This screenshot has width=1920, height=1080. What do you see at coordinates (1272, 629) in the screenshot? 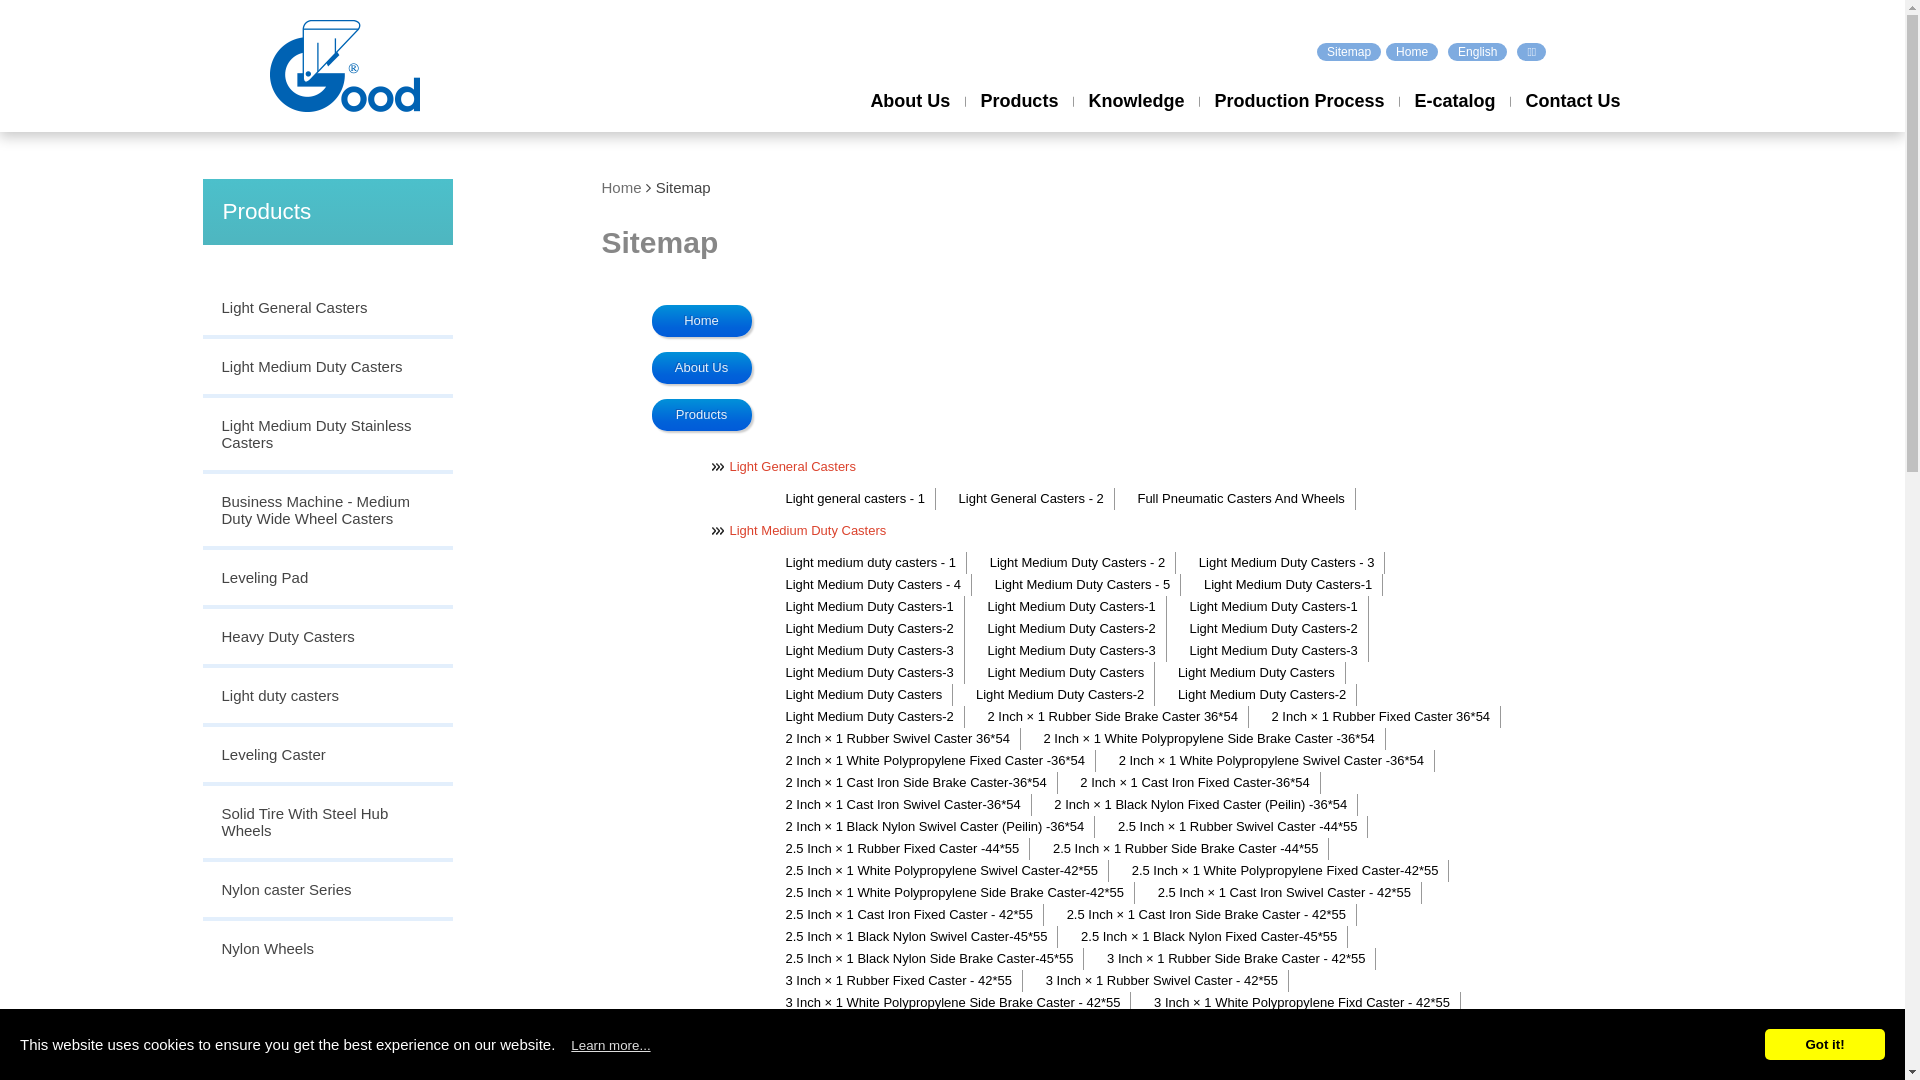
I see `Light Medium Duty Casters-2` at bounding box center [1272, 629].